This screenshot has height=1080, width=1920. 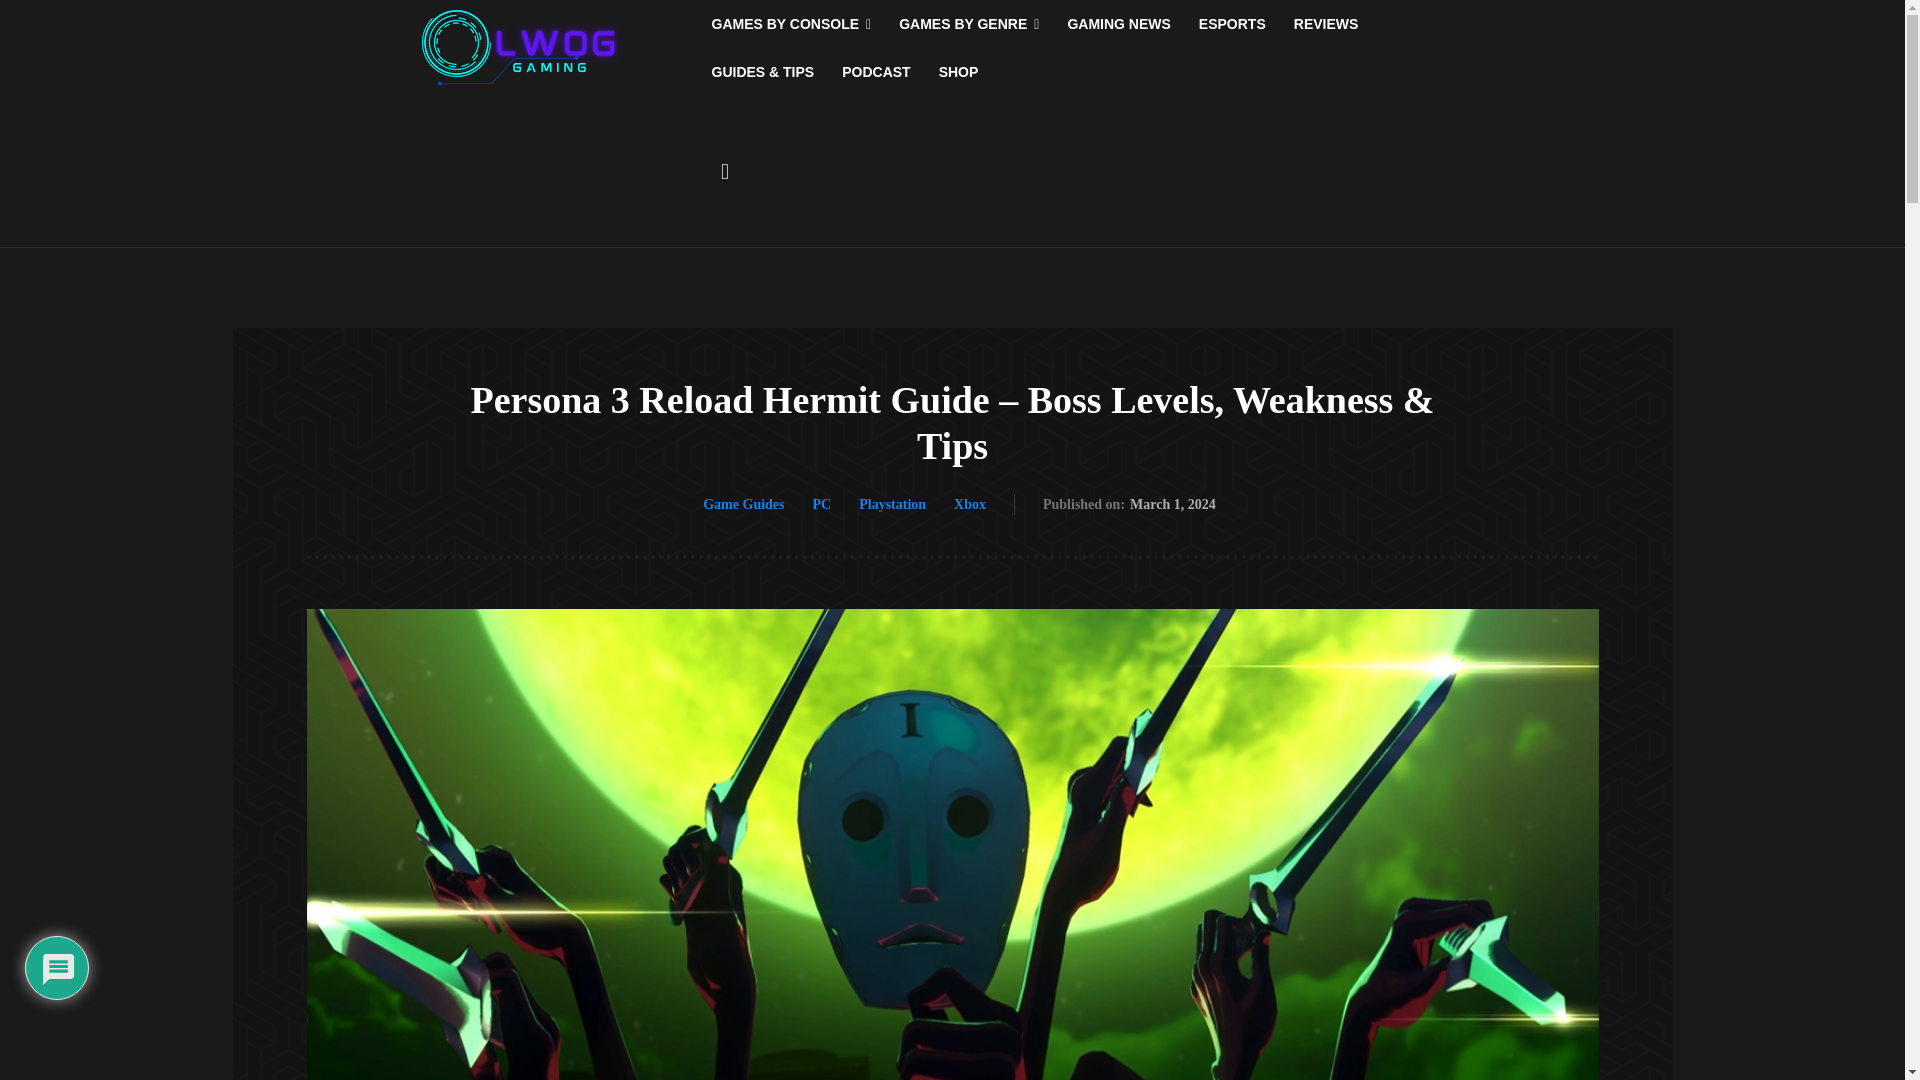 I want to click on SHOP, so click(x=958, y=72).